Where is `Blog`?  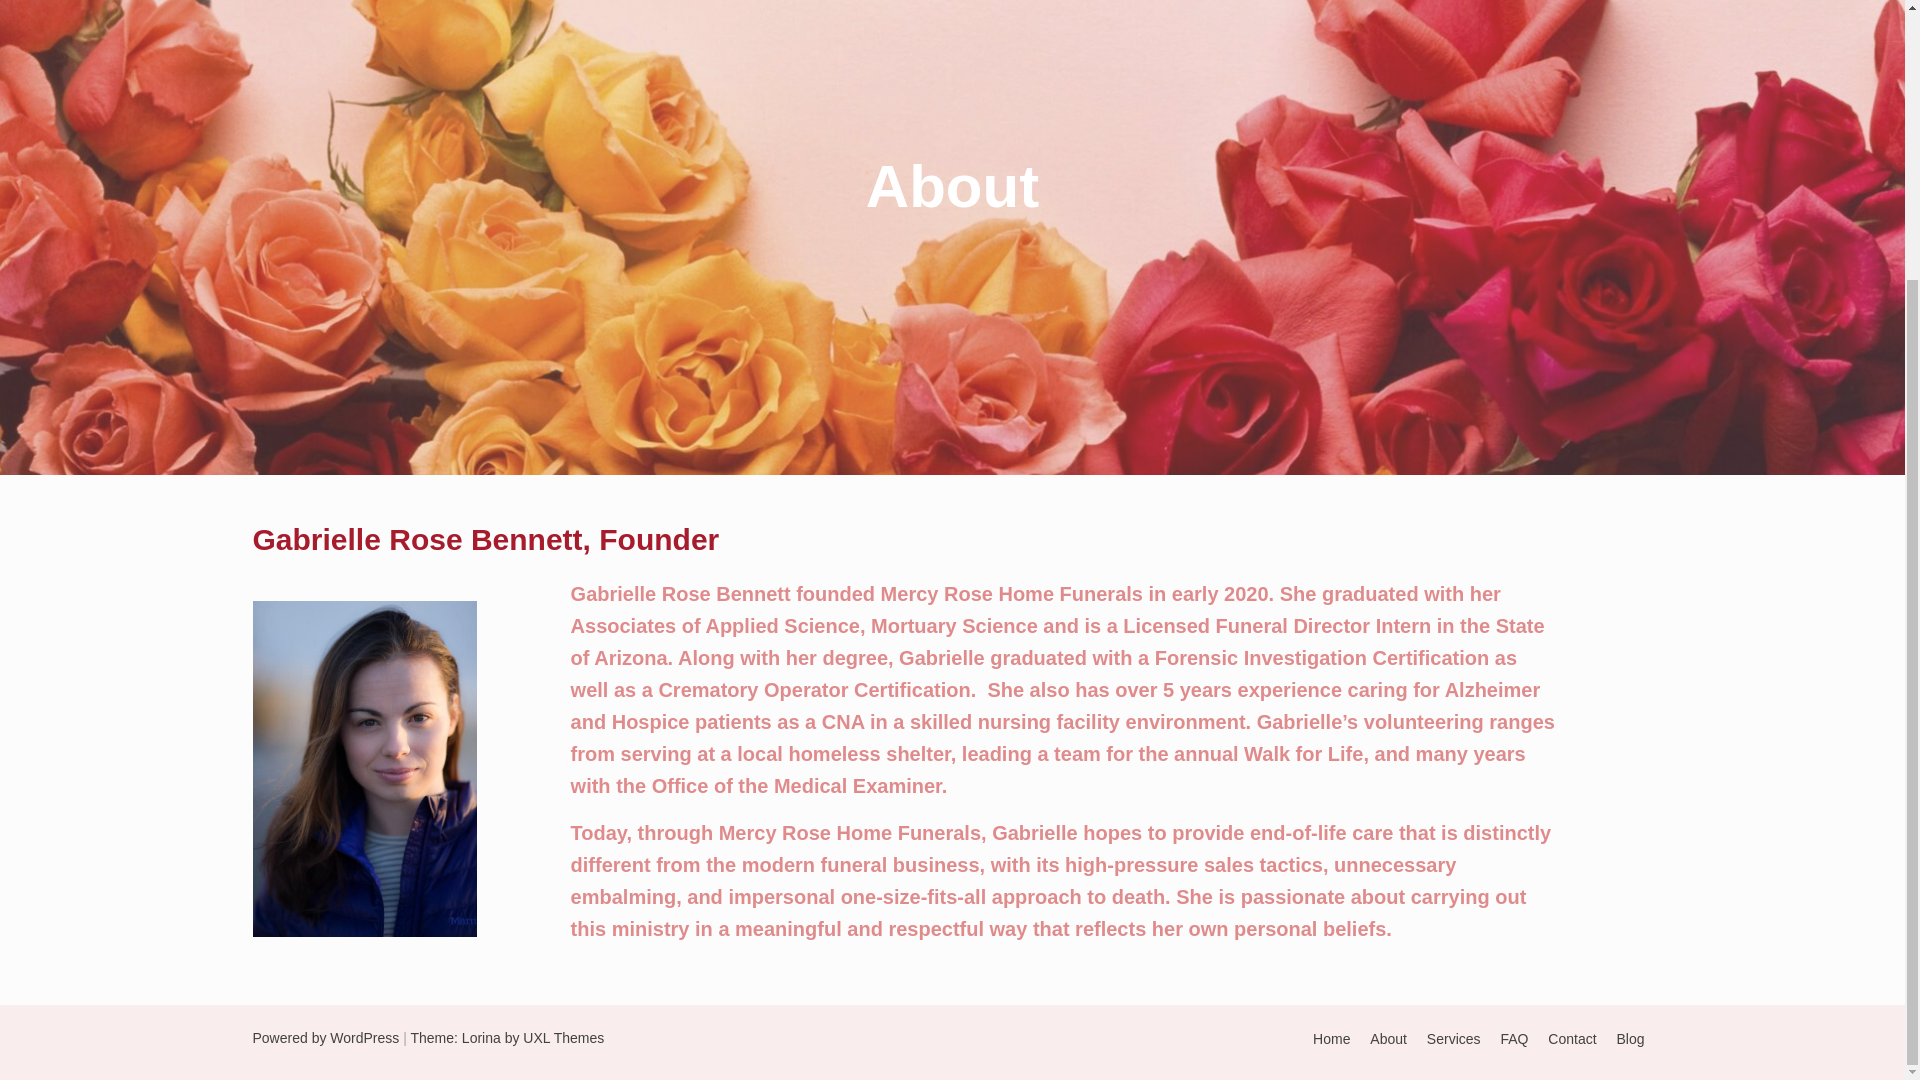 Blog is located at coordinates (1630, 1038).